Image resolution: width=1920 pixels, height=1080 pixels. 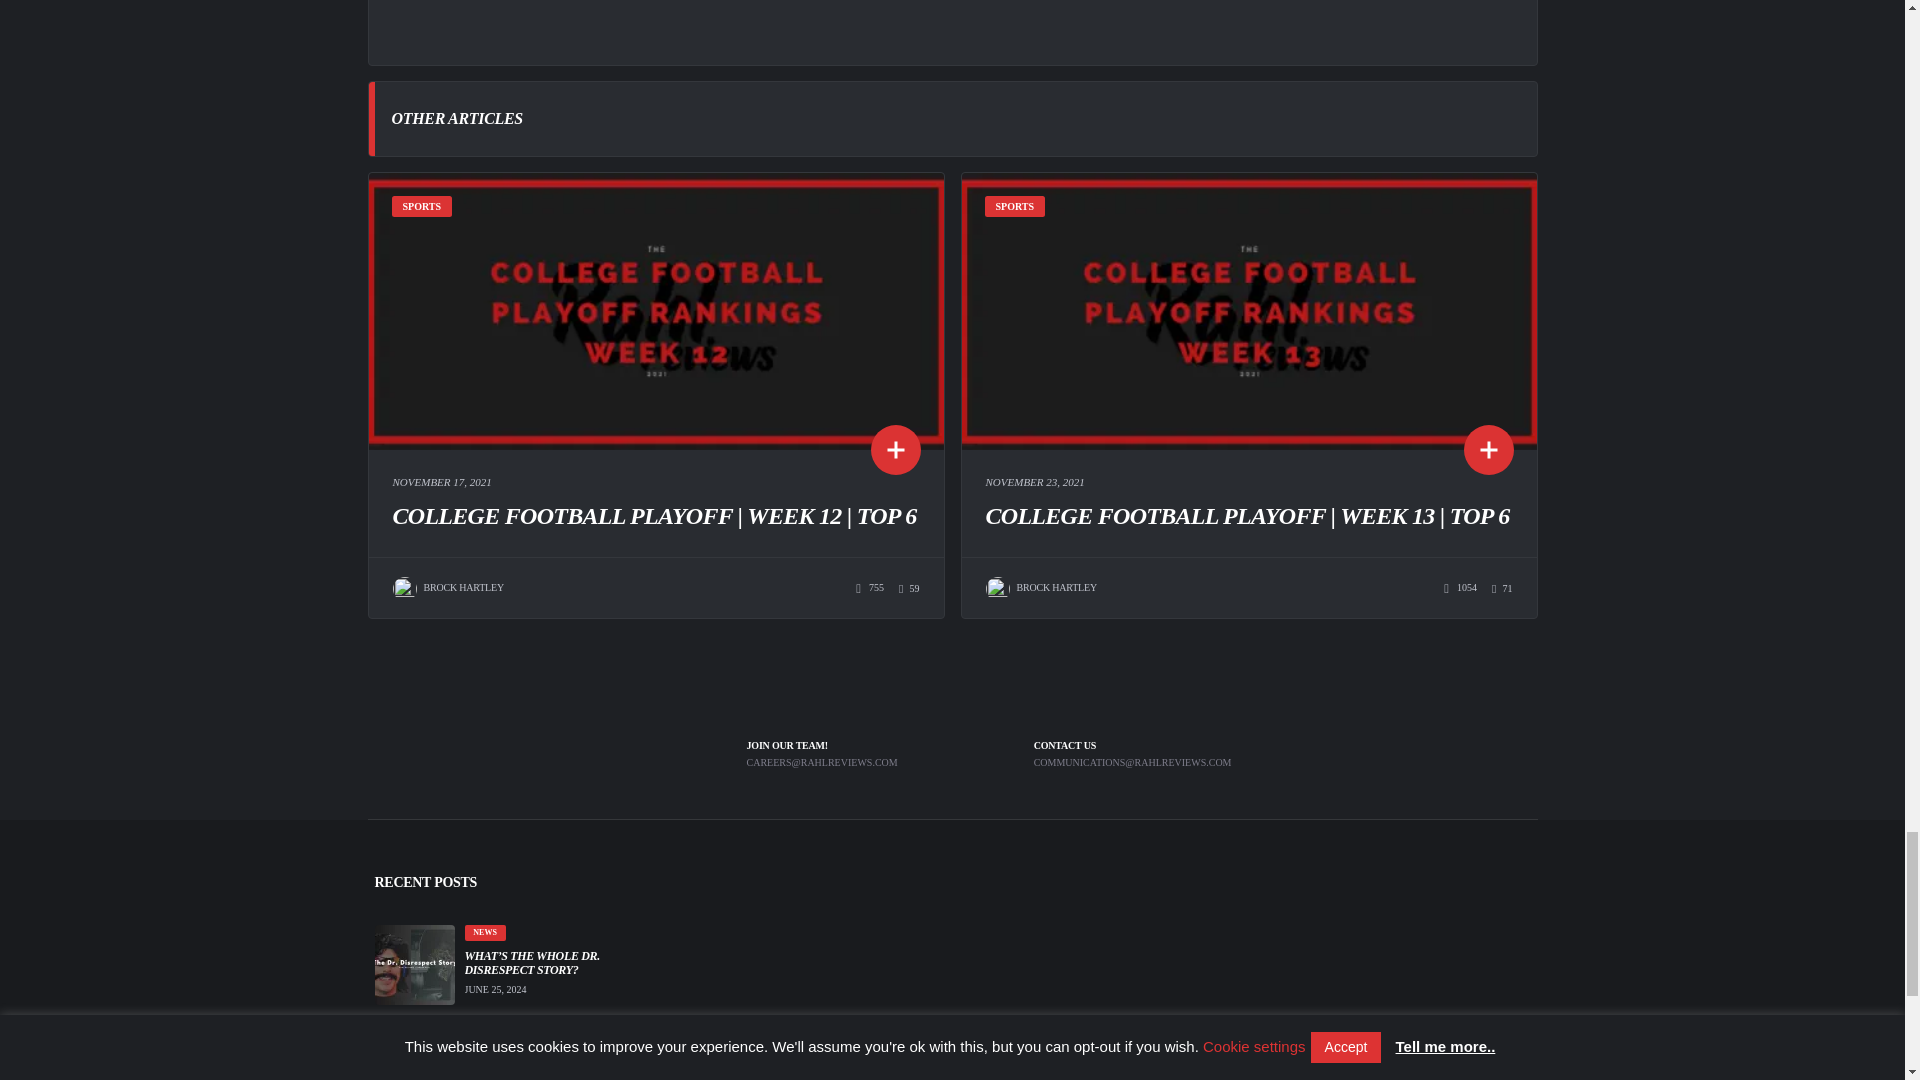 I want to click on Like, so click(x=1502, y=590).